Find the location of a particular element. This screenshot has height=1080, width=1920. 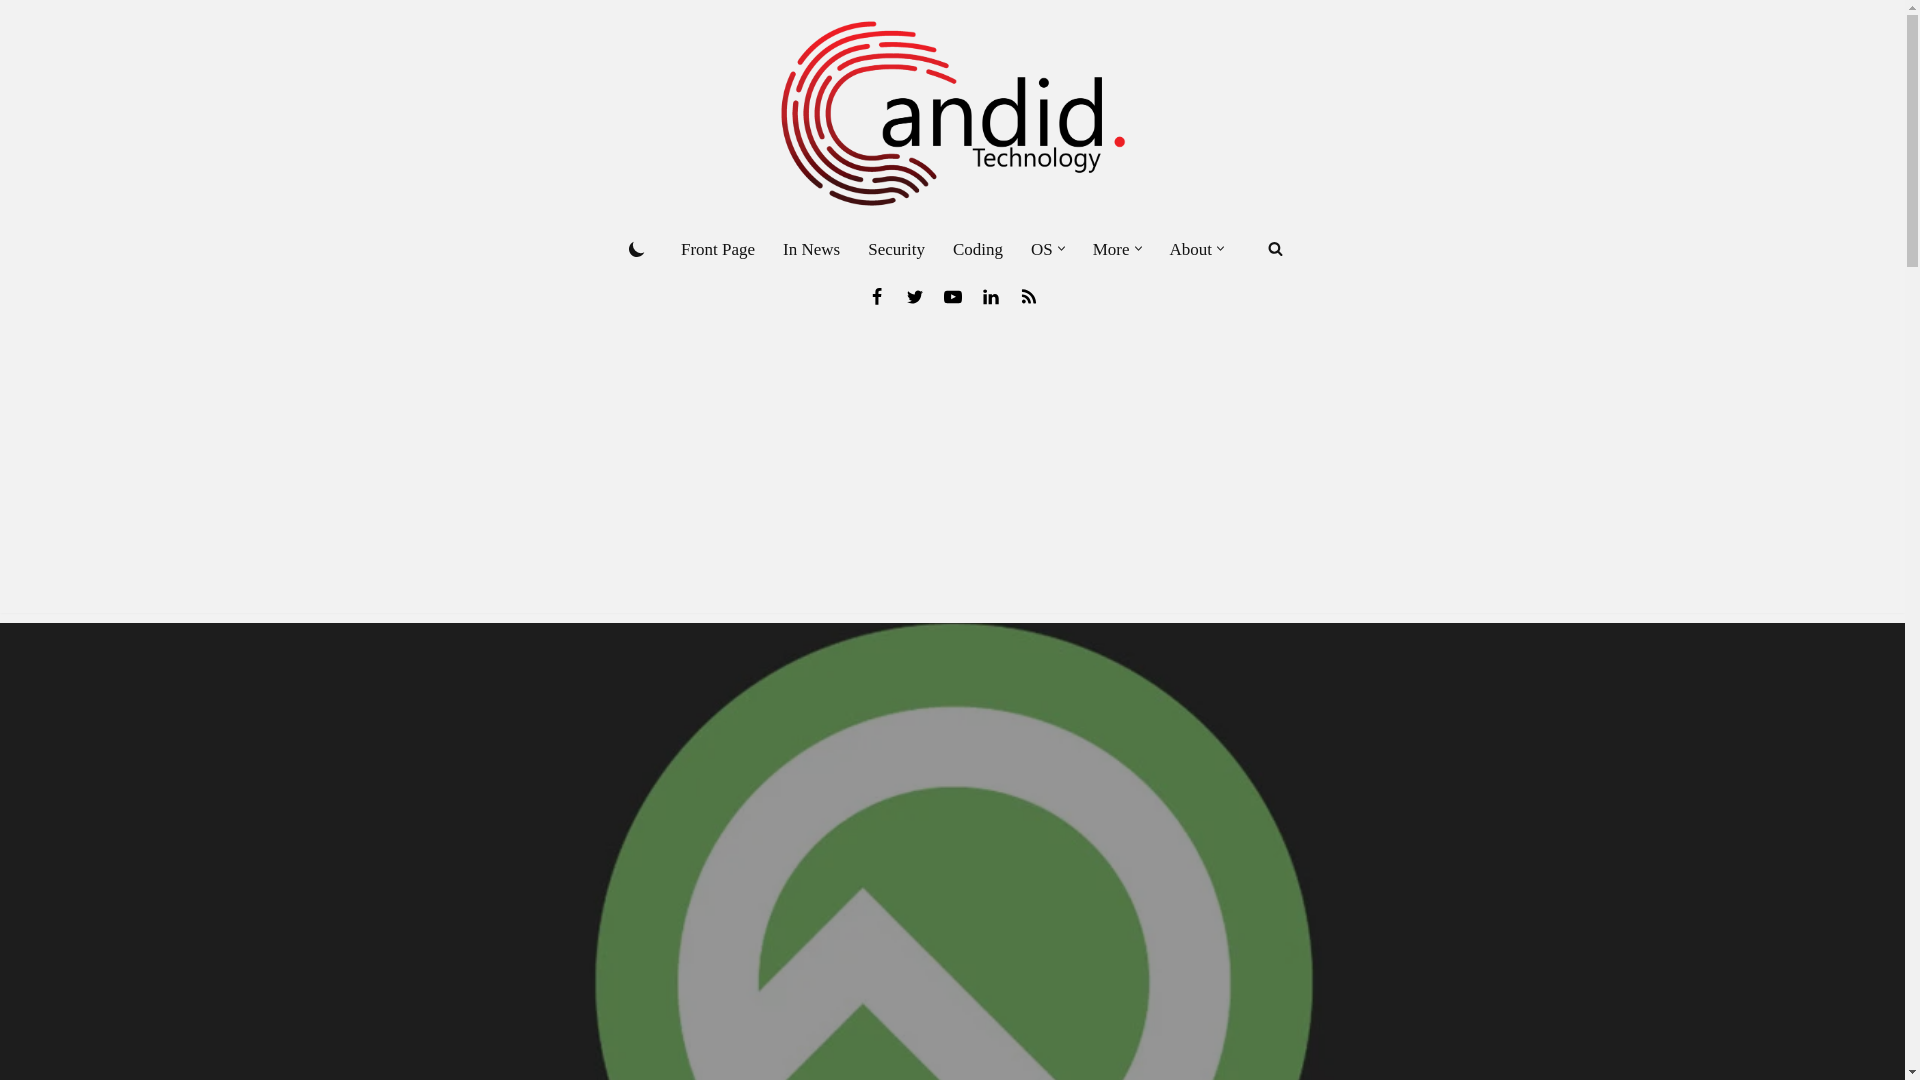

Security is located at coordinates (896, 249).